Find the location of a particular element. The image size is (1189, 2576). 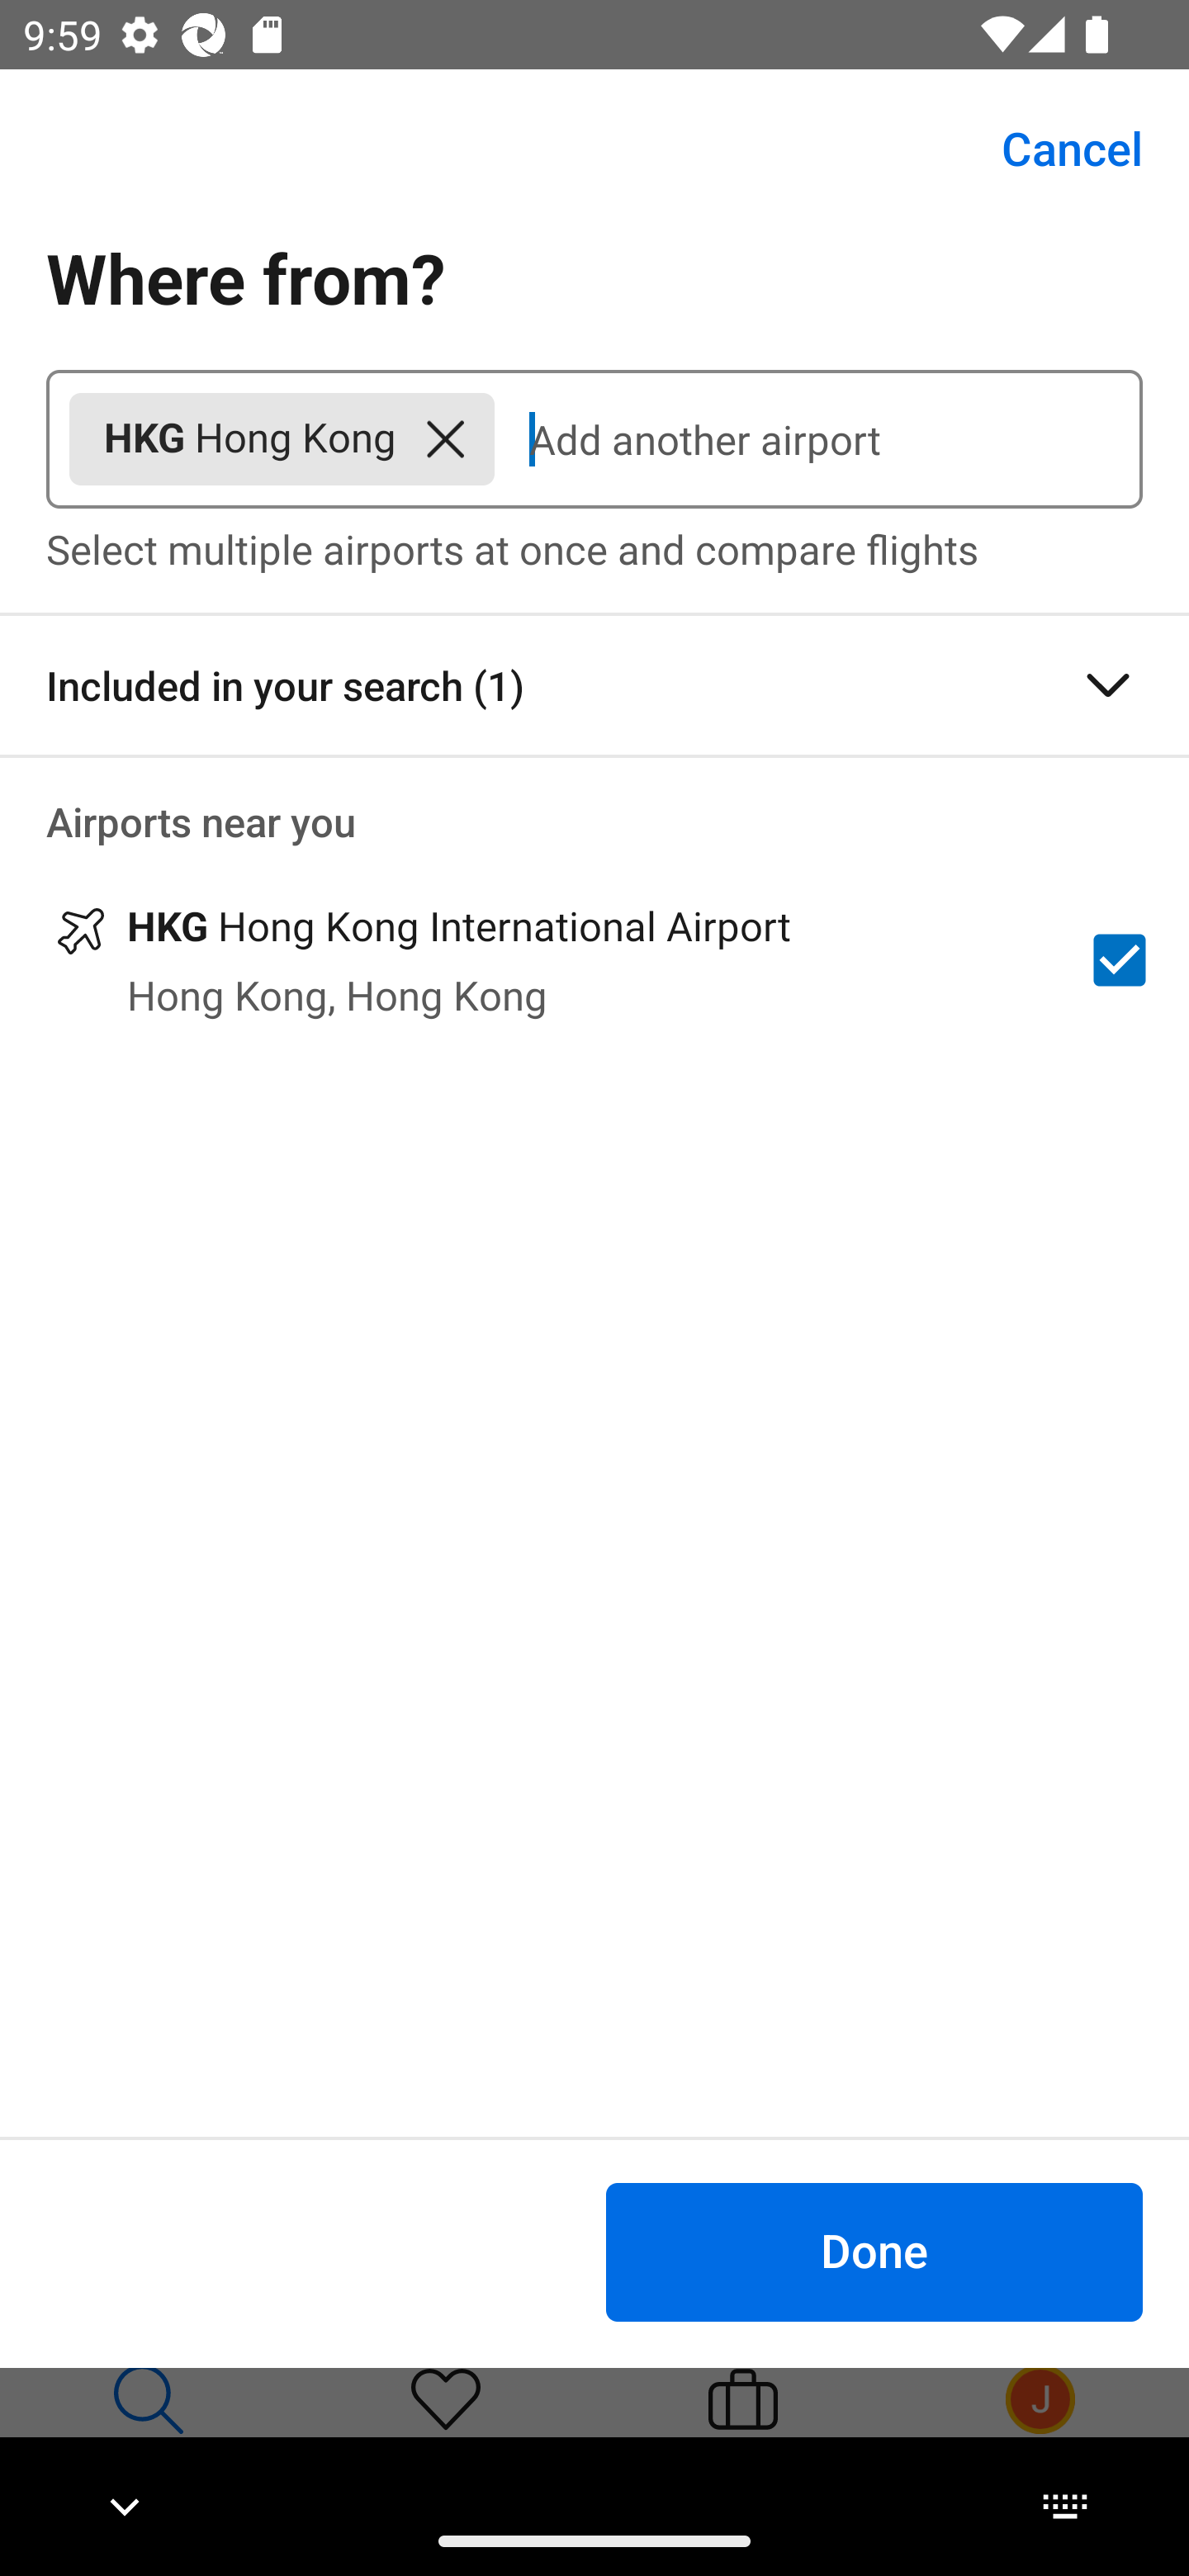

Add another airport is located at coordinates (818, 439).